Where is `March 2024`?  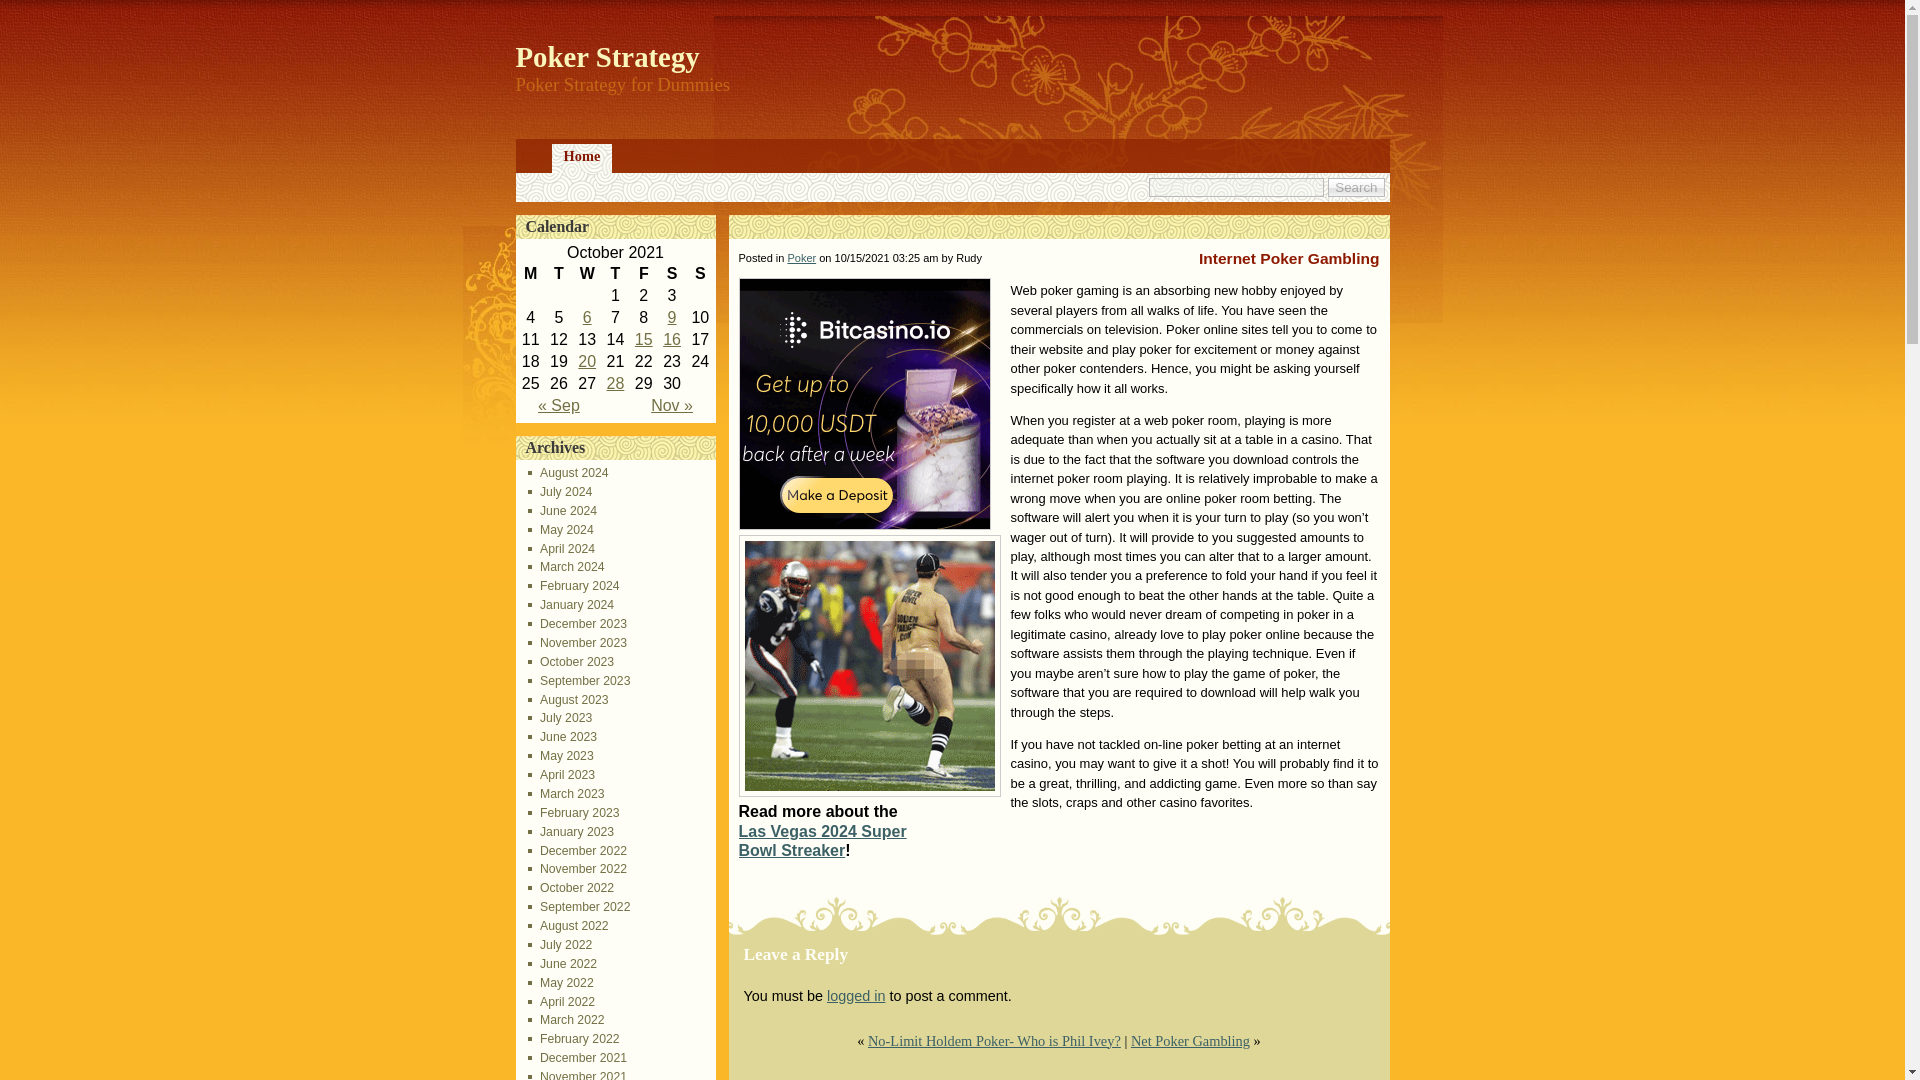 March 2024 is located at coordinates (566, 566).